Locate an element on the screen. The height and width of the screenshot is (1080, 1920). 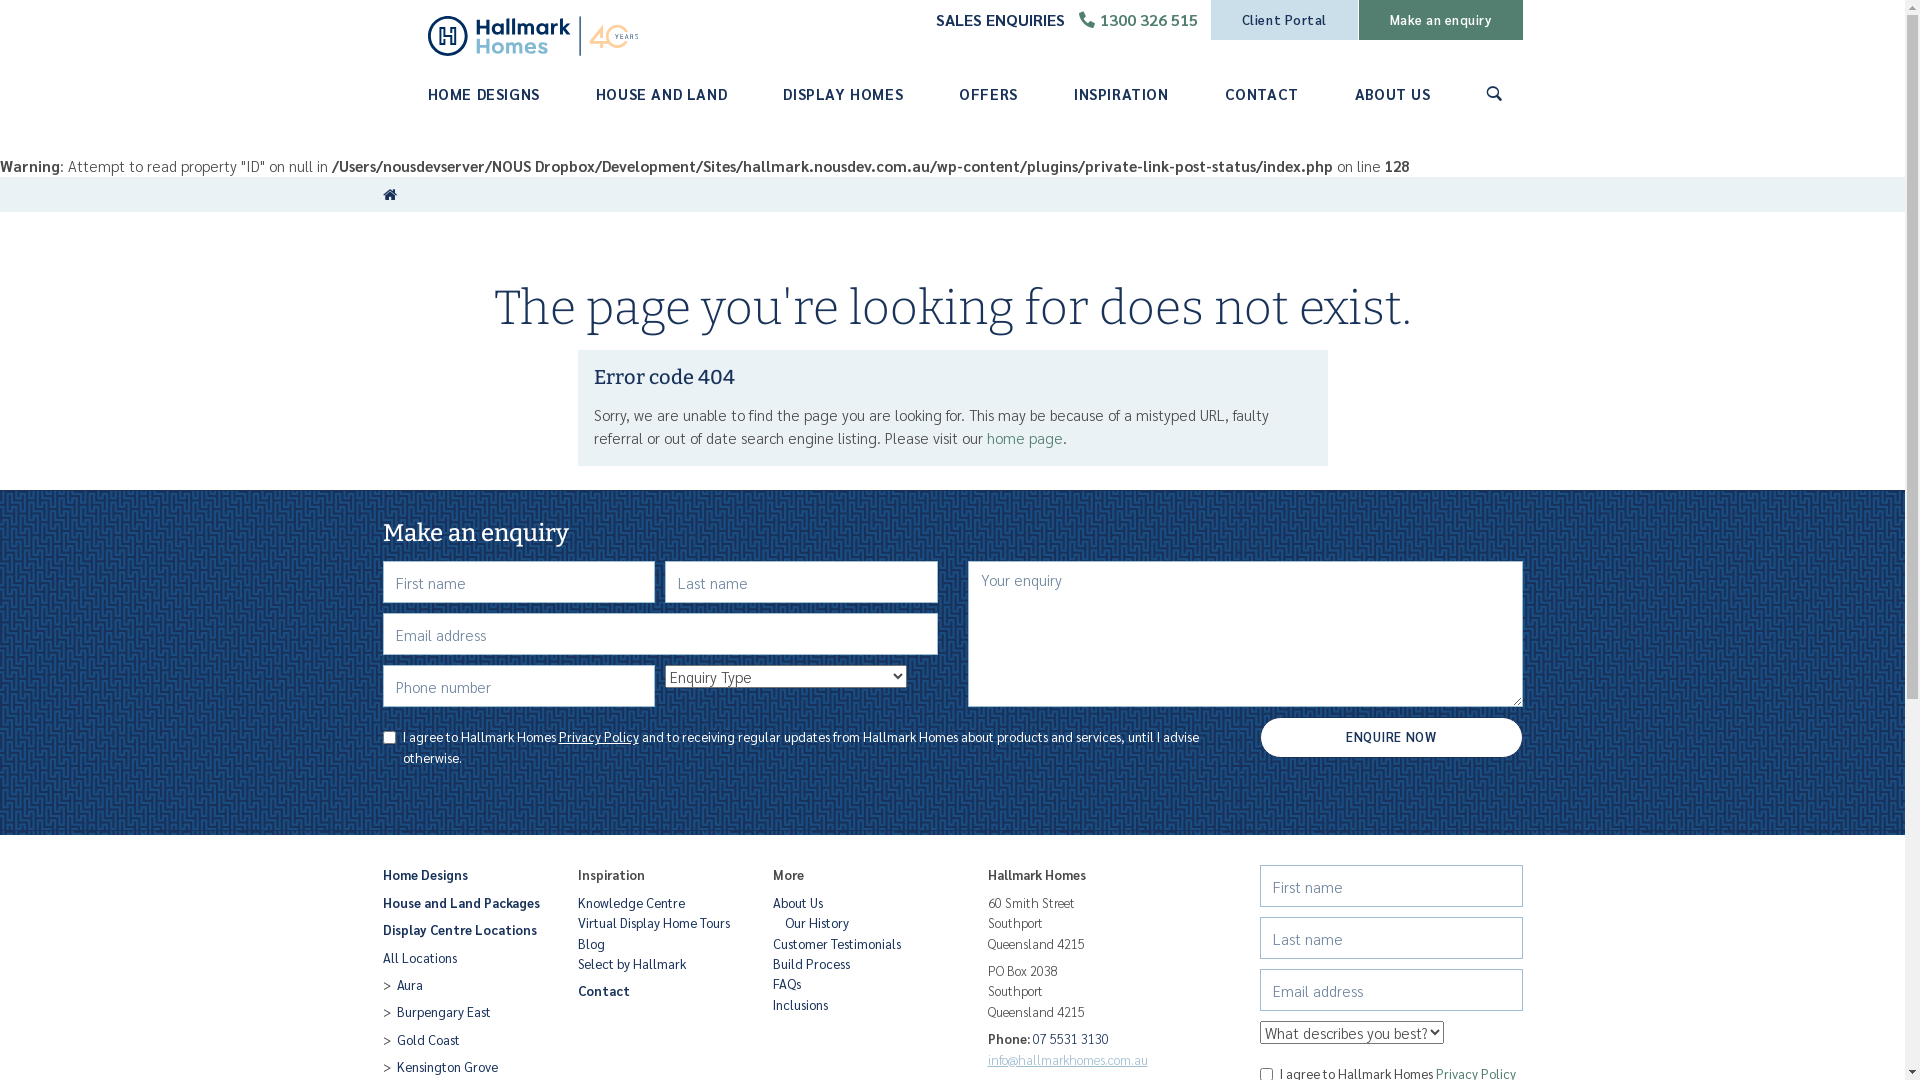
Contact is located at coordinates (660, 991).